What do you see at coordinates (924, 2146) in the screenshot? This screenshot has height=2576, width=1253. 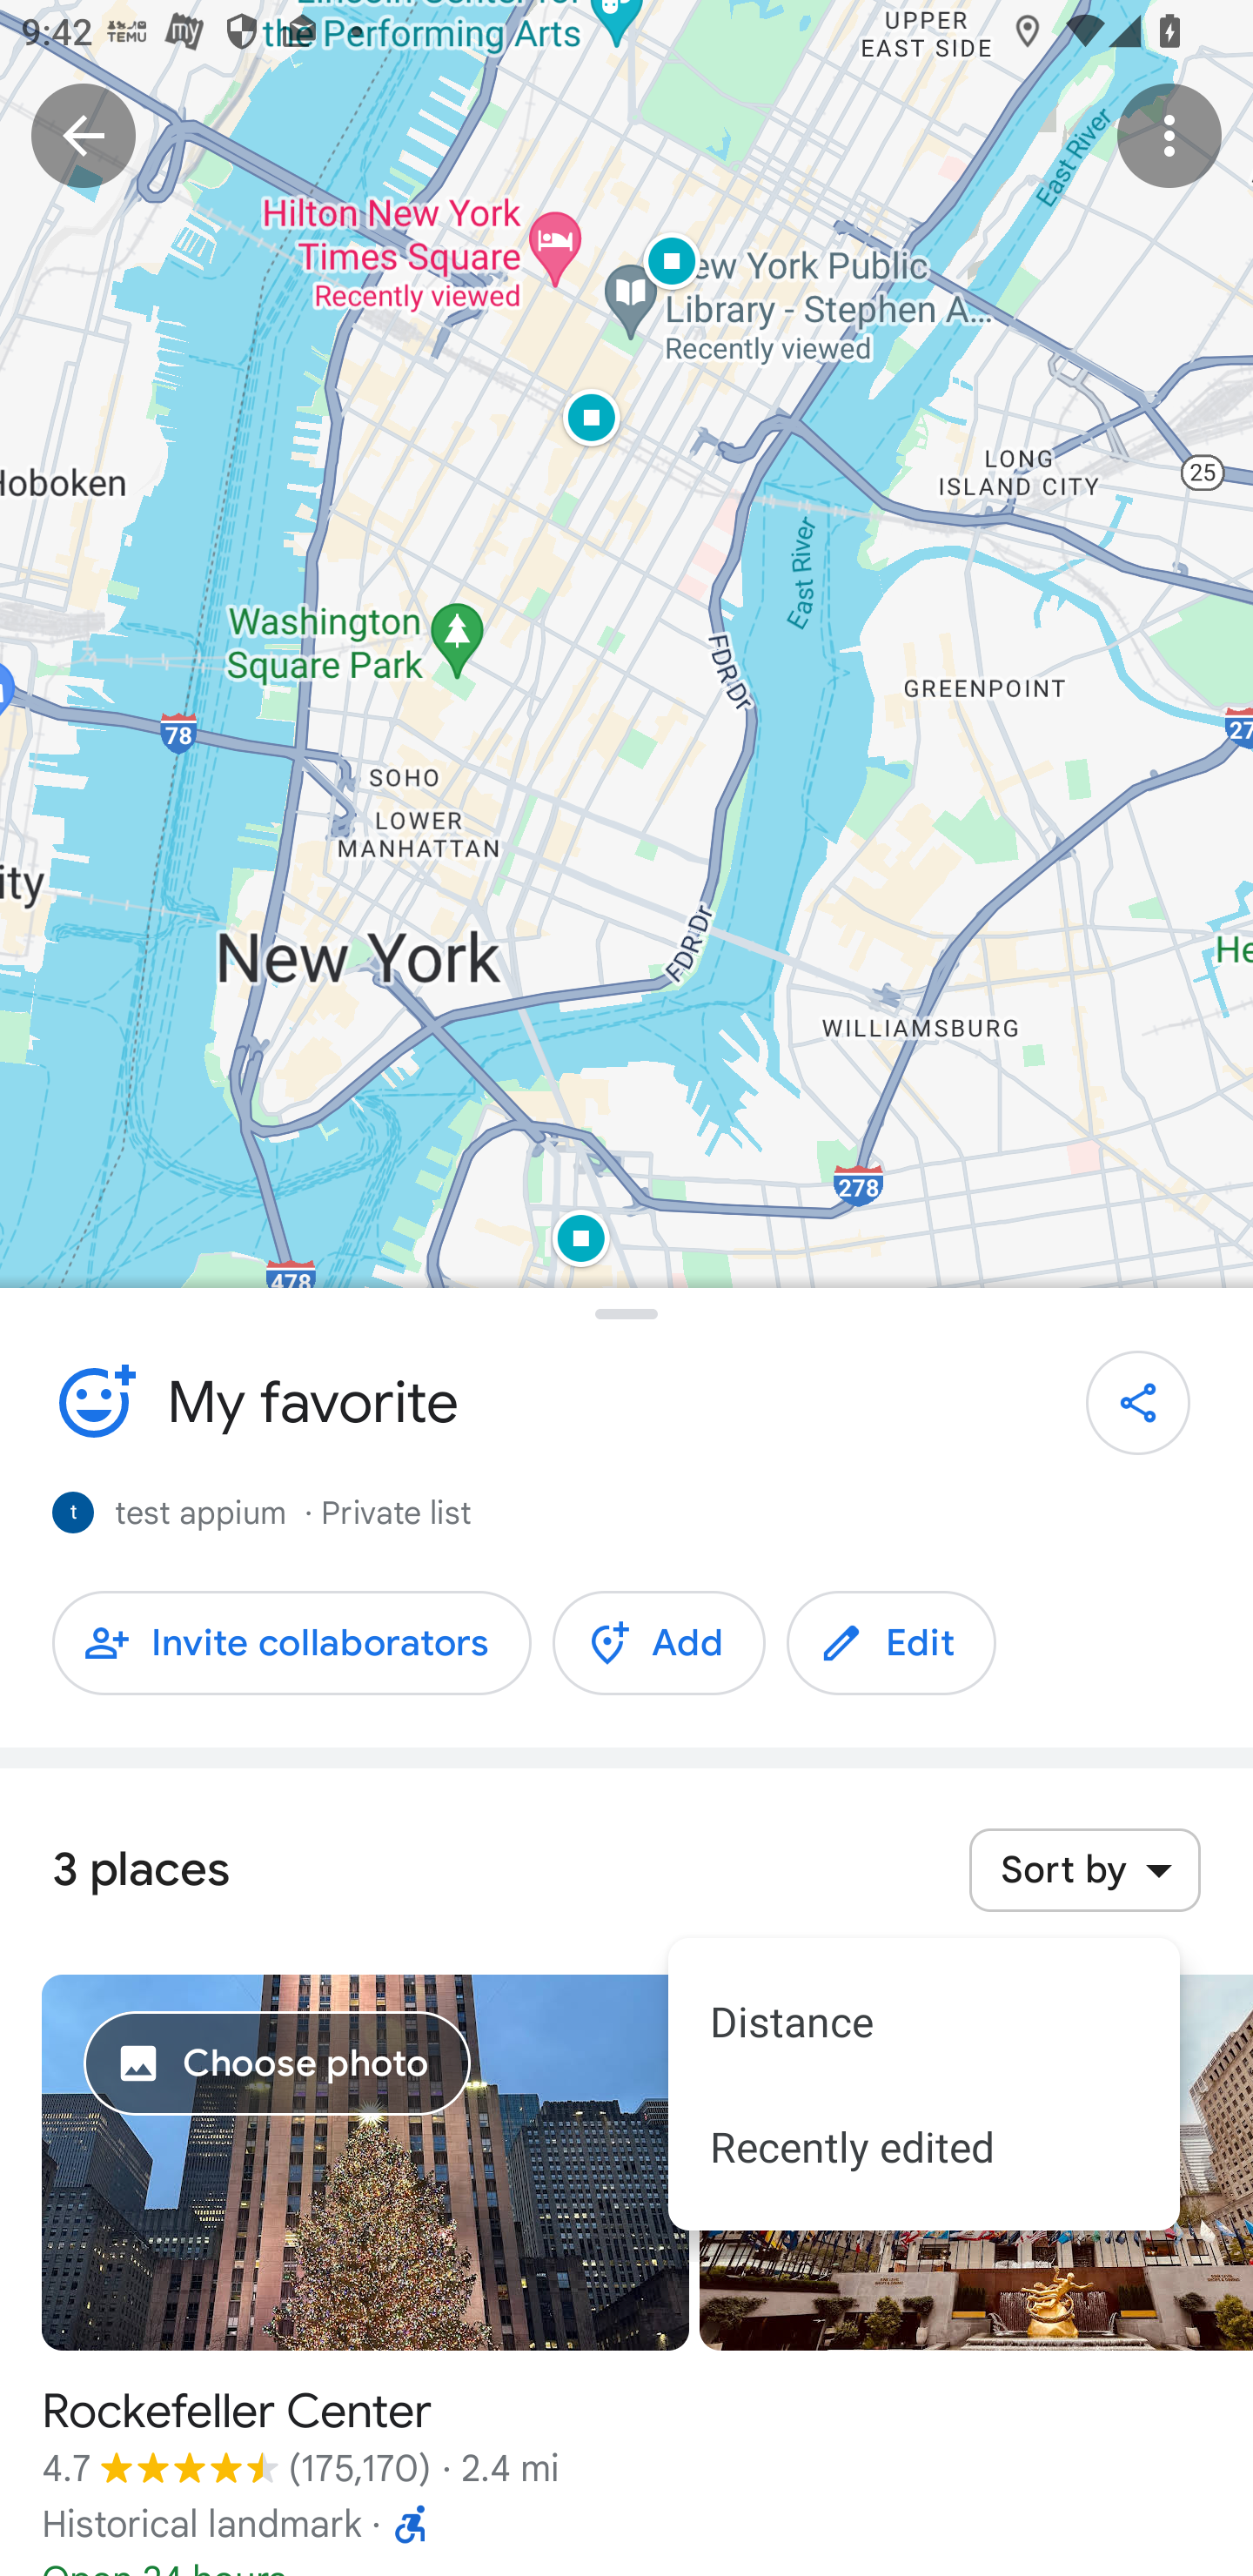 I see `Recently edited` at bounding box center [924, 2146].